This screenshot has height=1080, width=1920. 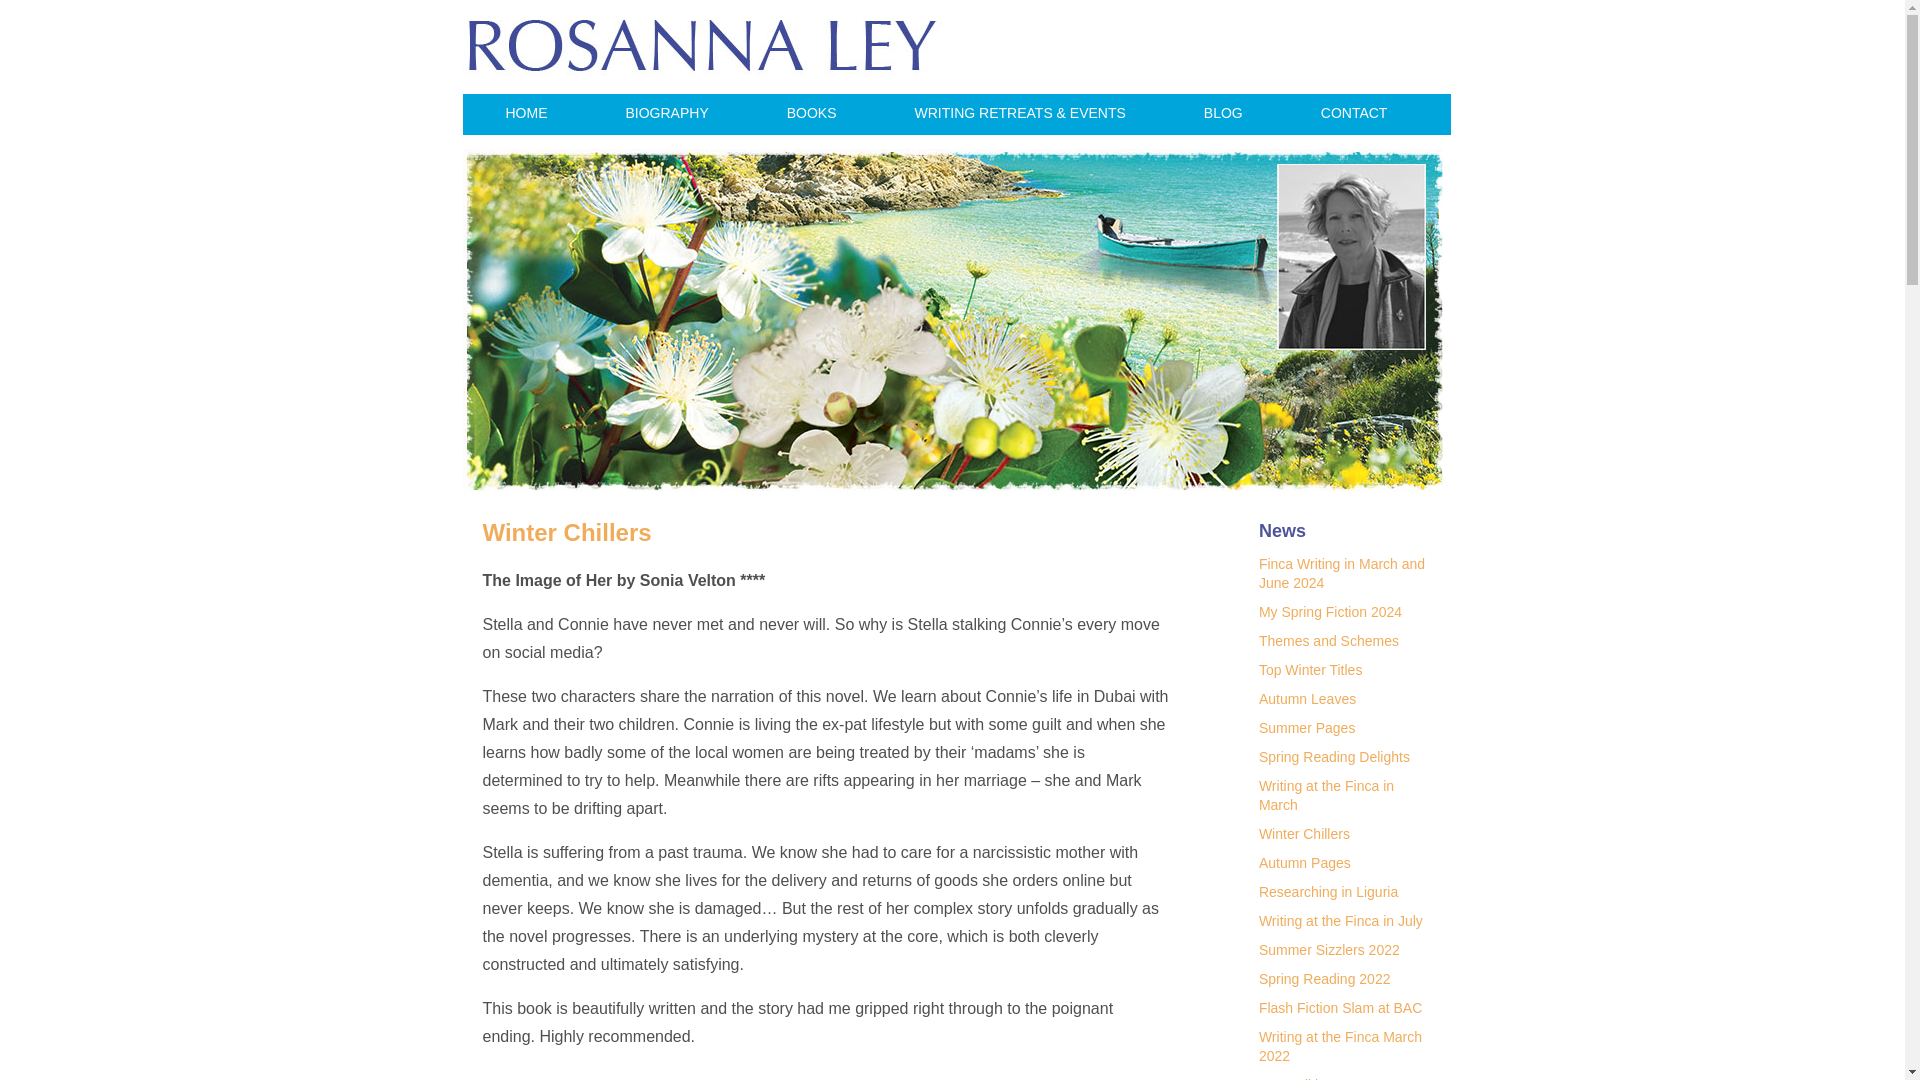 I want to click on Autumn Leaves, so click(x=1307, y=699).